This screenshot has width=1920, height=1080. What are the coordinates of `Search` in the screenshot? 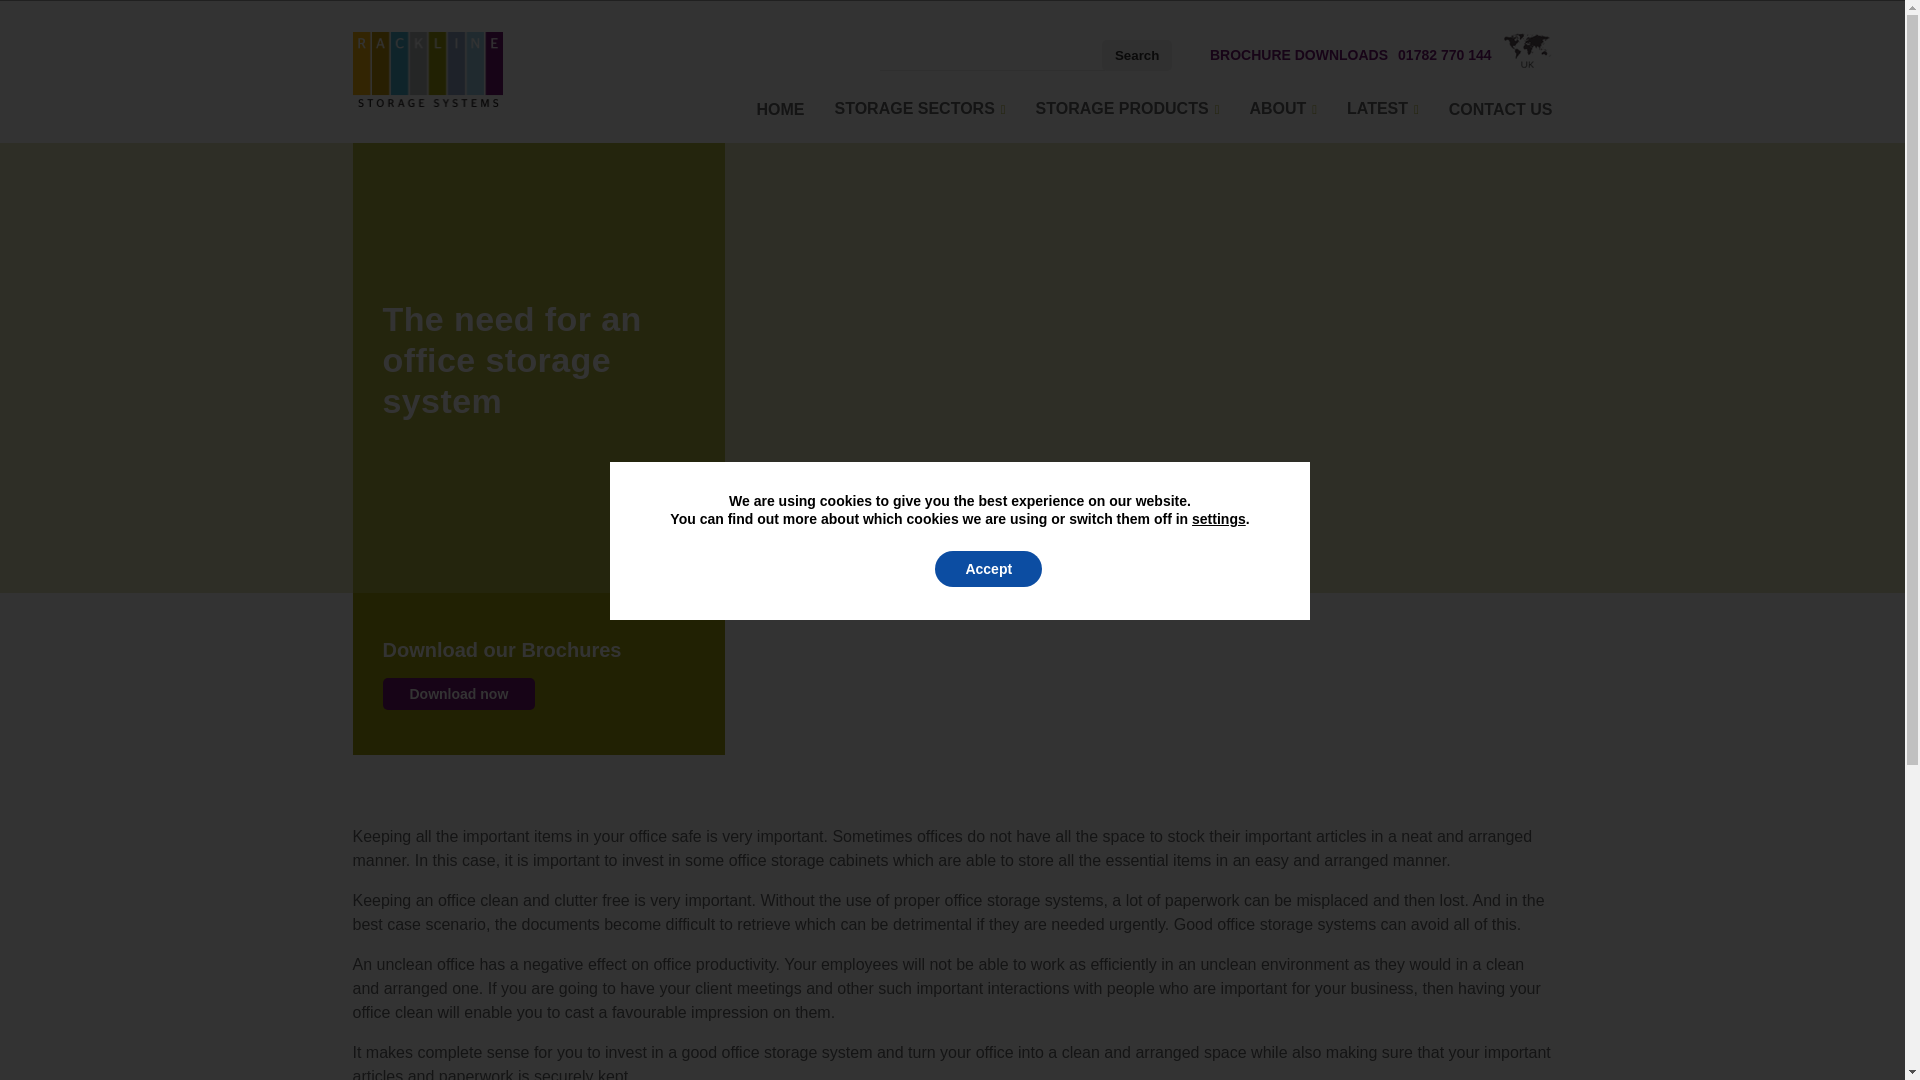 It's located at (1136, 55).